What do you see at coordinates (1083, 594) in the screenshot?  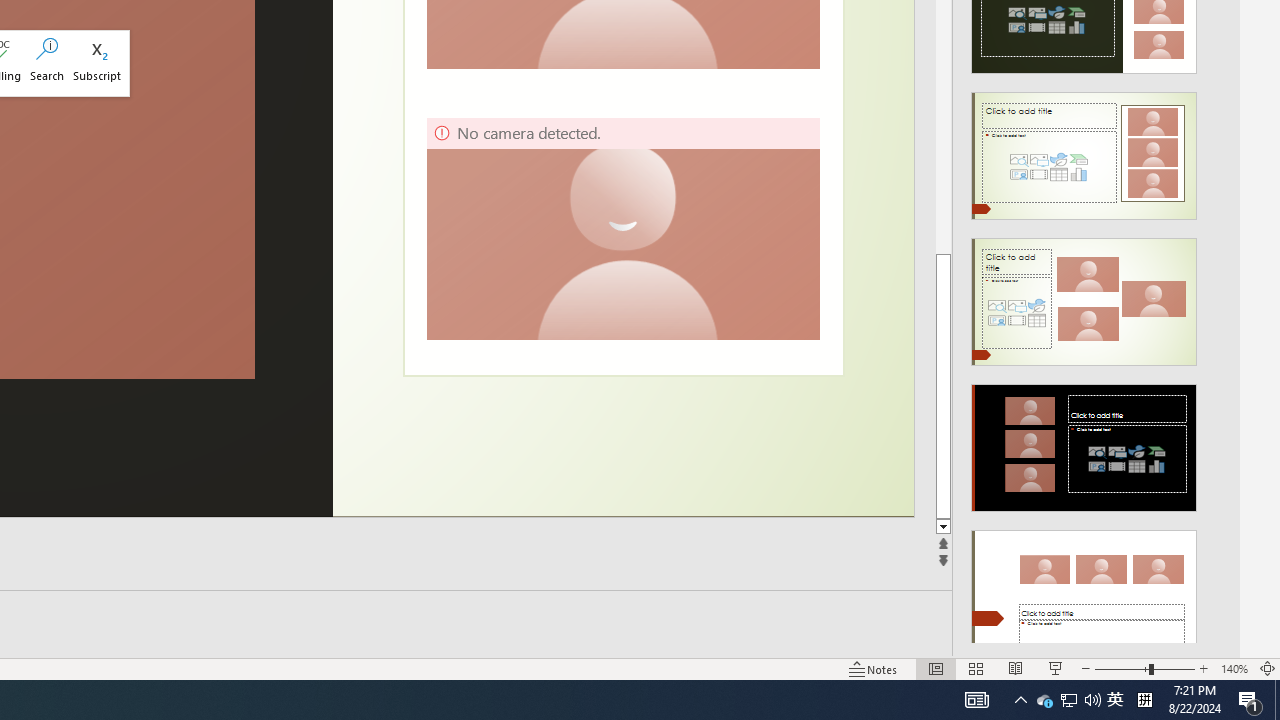 I see `Class: NetUIImage` at bounding box center [1083, 594].